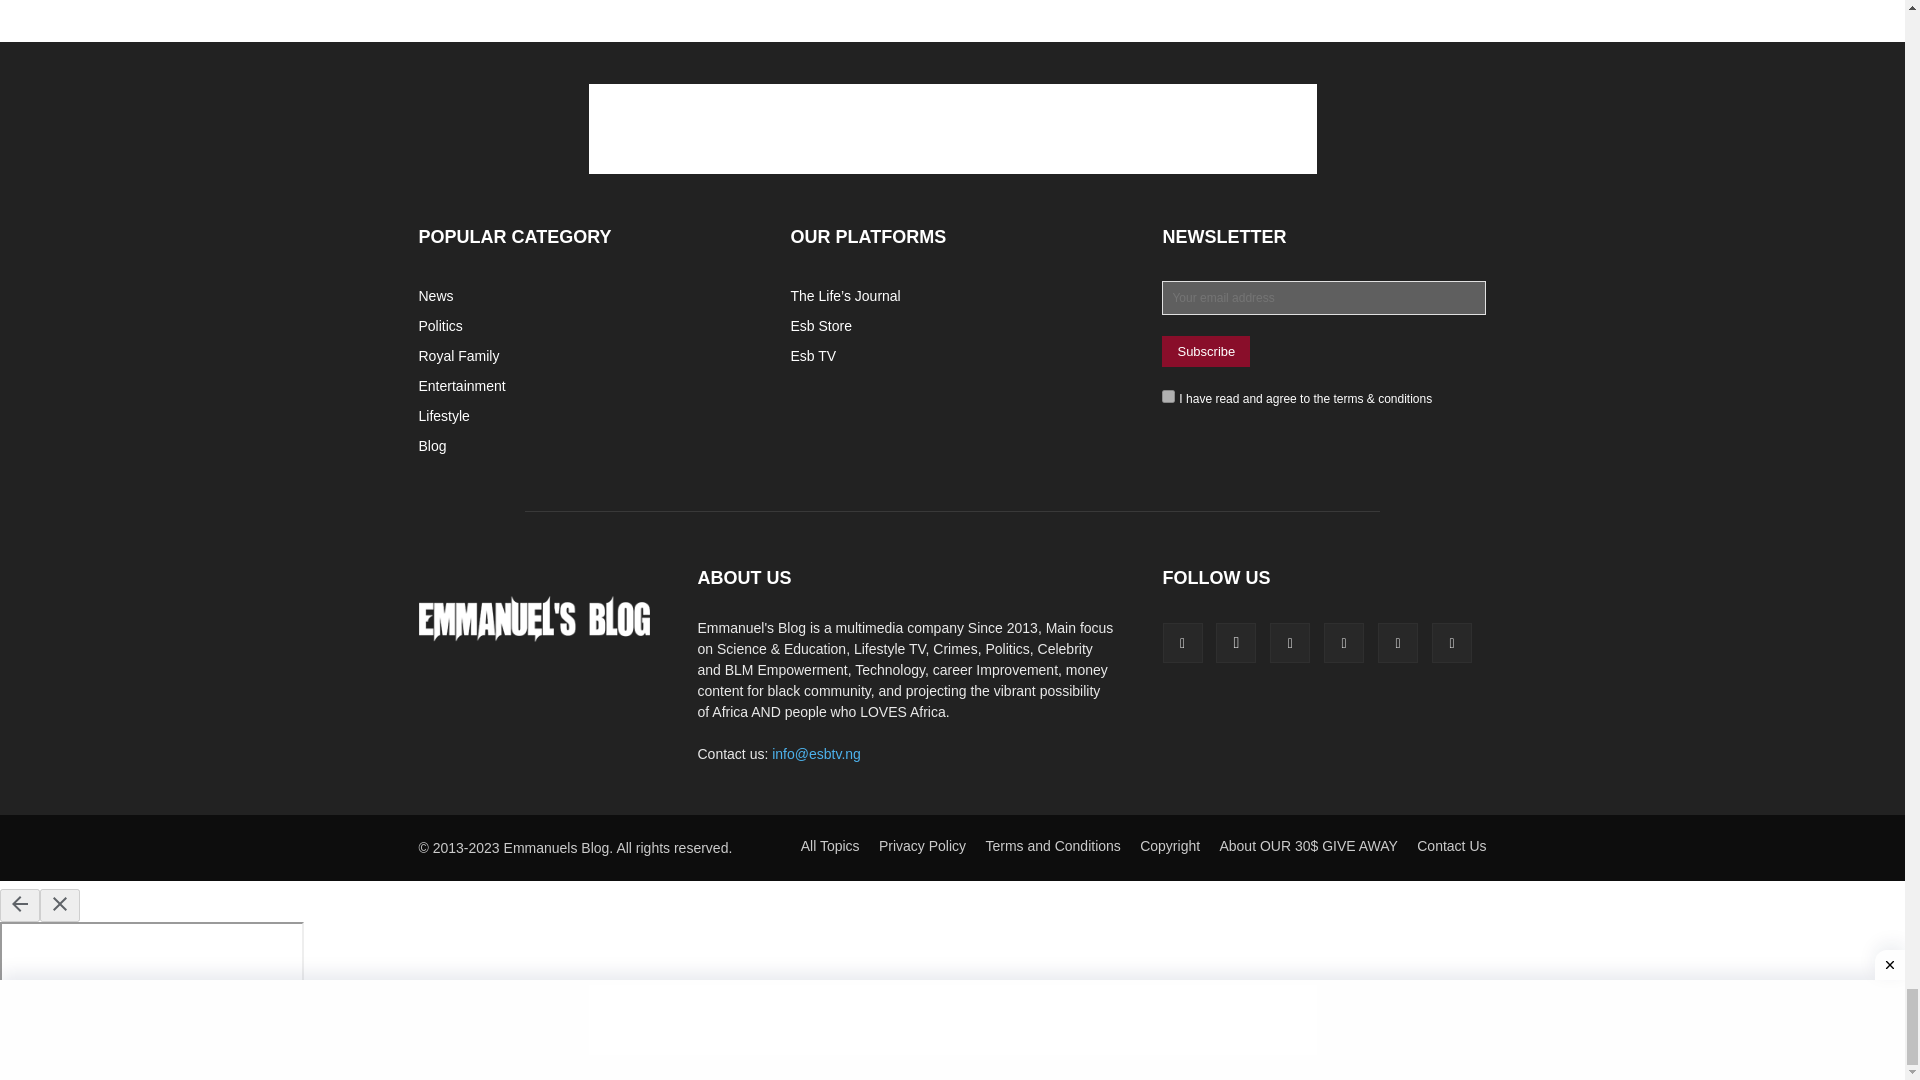 The width and height of the screenshot is (1920, 1080). What do you see at coordinates (1205, 351) in the screenshot?
I see `Subscribe` at bounding box center [1205, 351].